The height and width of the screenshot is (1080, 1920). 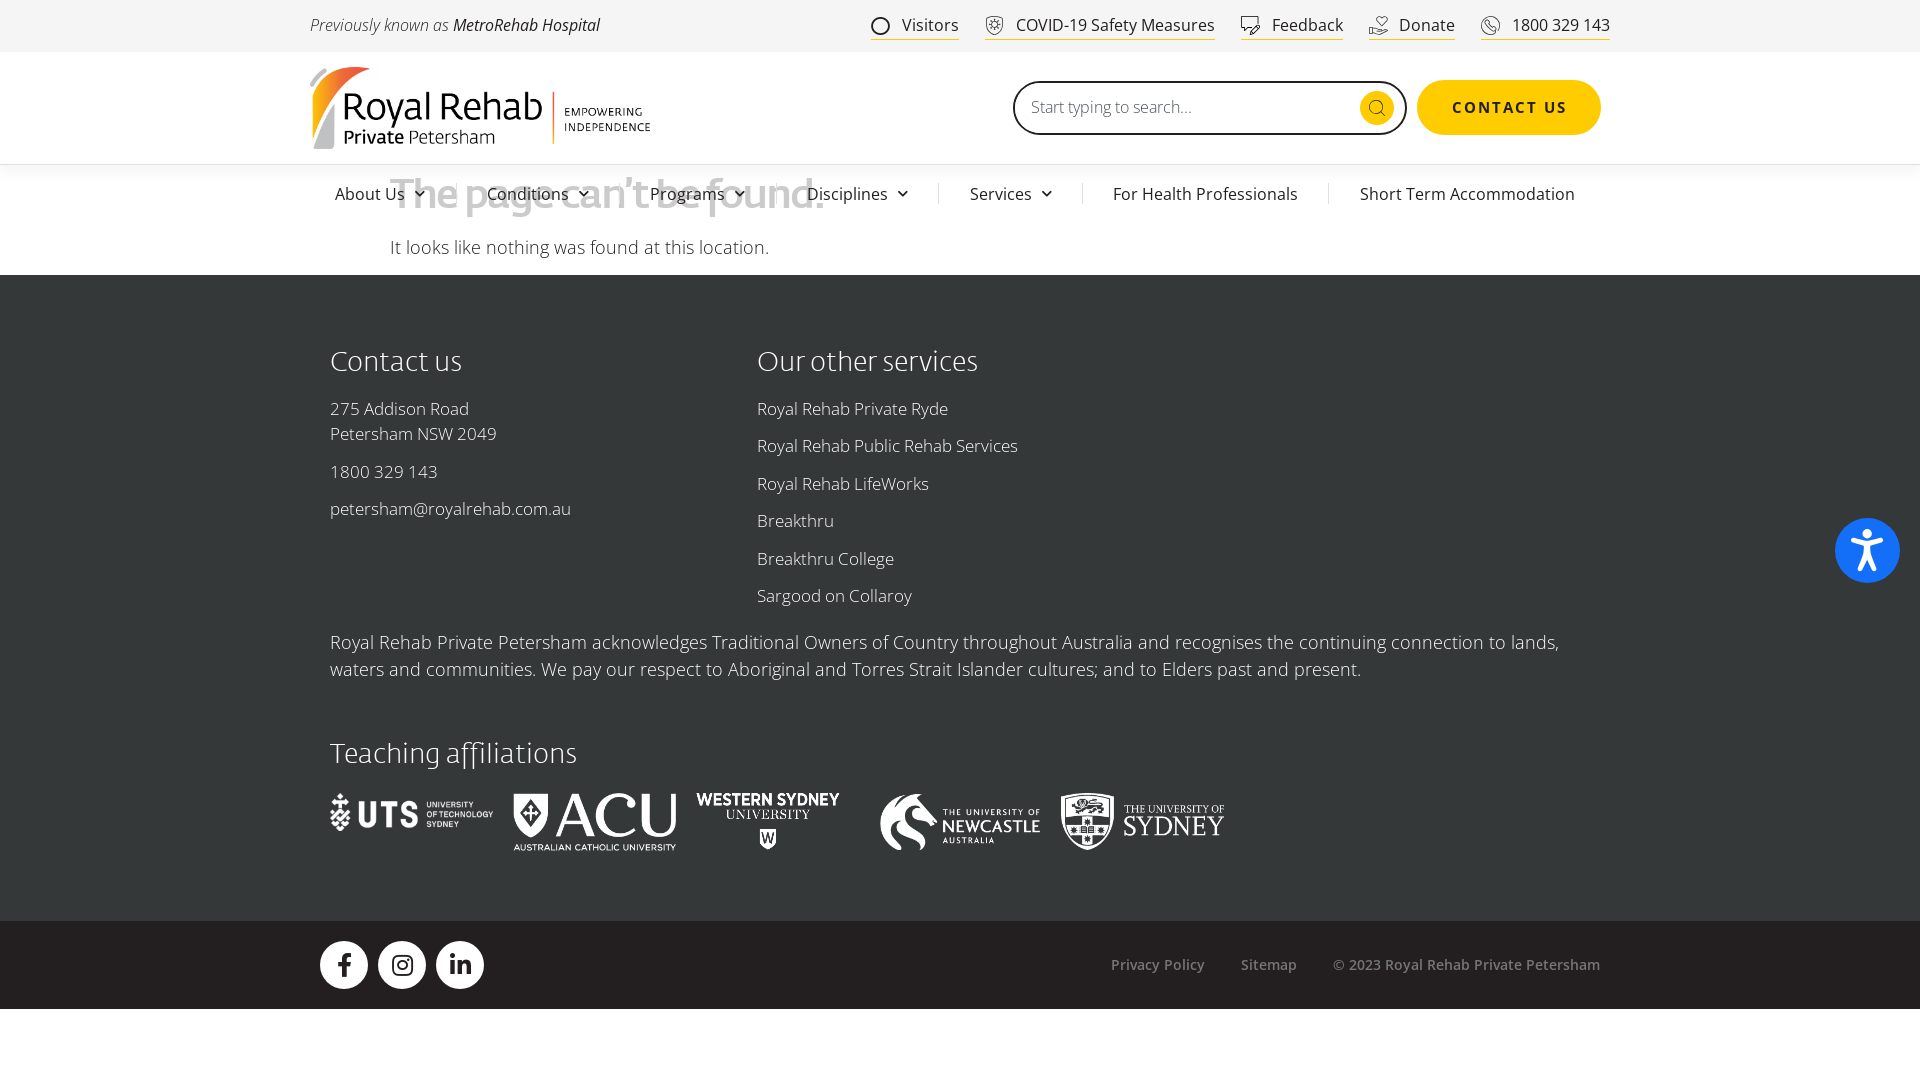 I want to click on Sitemap, so click(x=1269, y=964).